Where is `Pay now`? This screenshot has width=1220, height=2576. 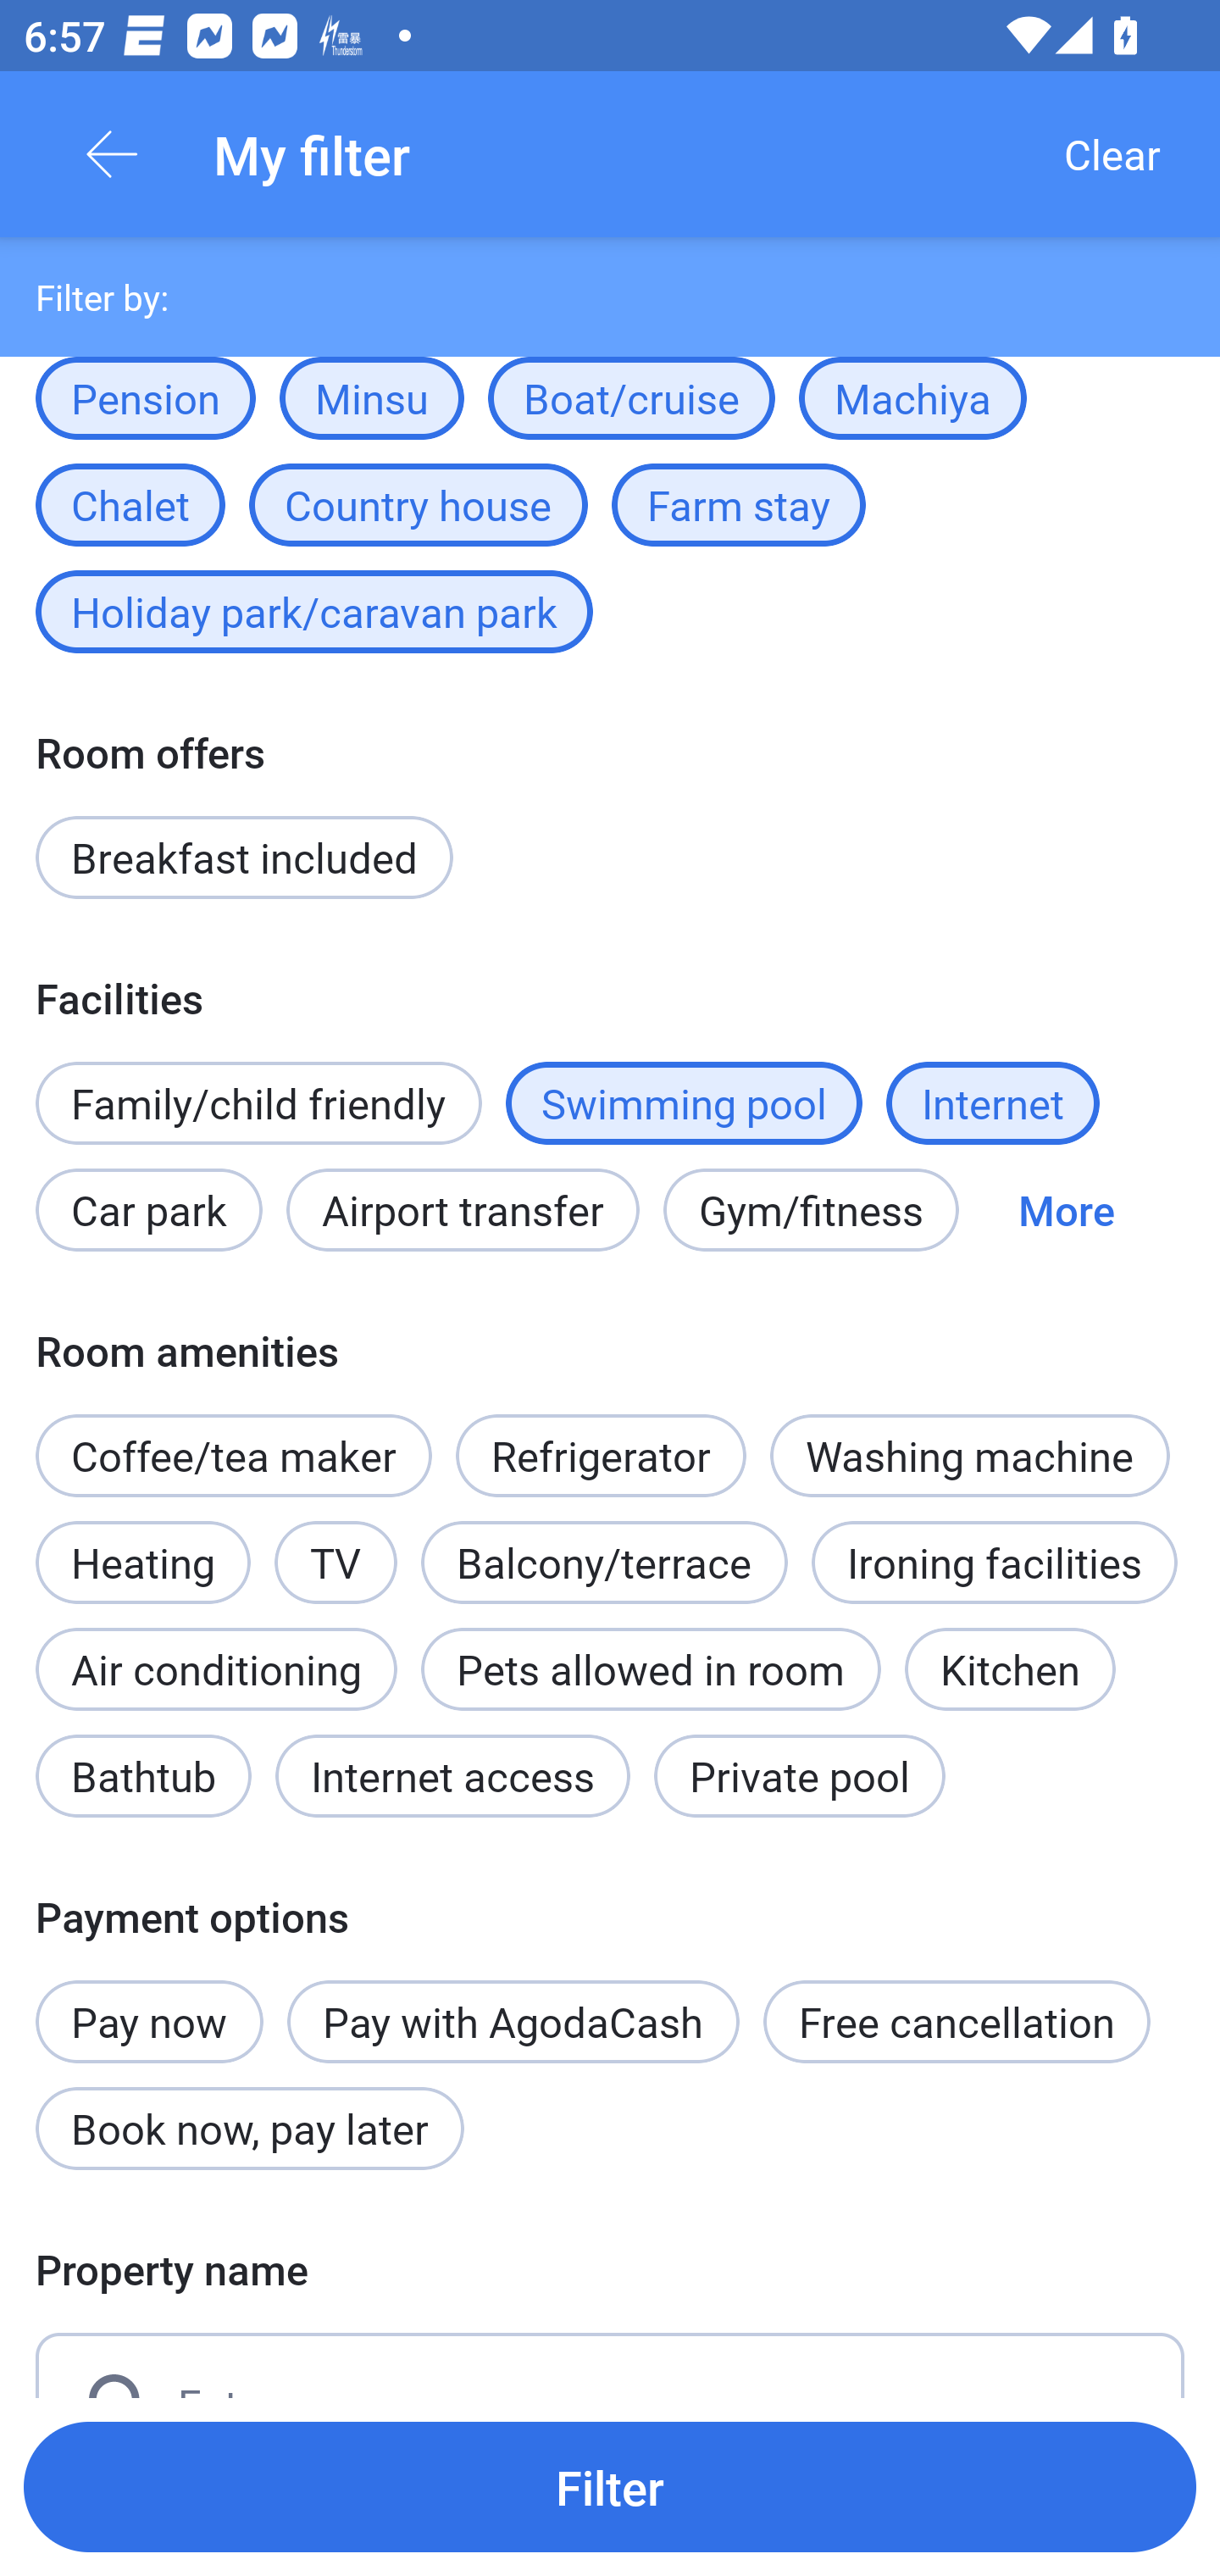 Pay now is located at coordinates (149, 2003).